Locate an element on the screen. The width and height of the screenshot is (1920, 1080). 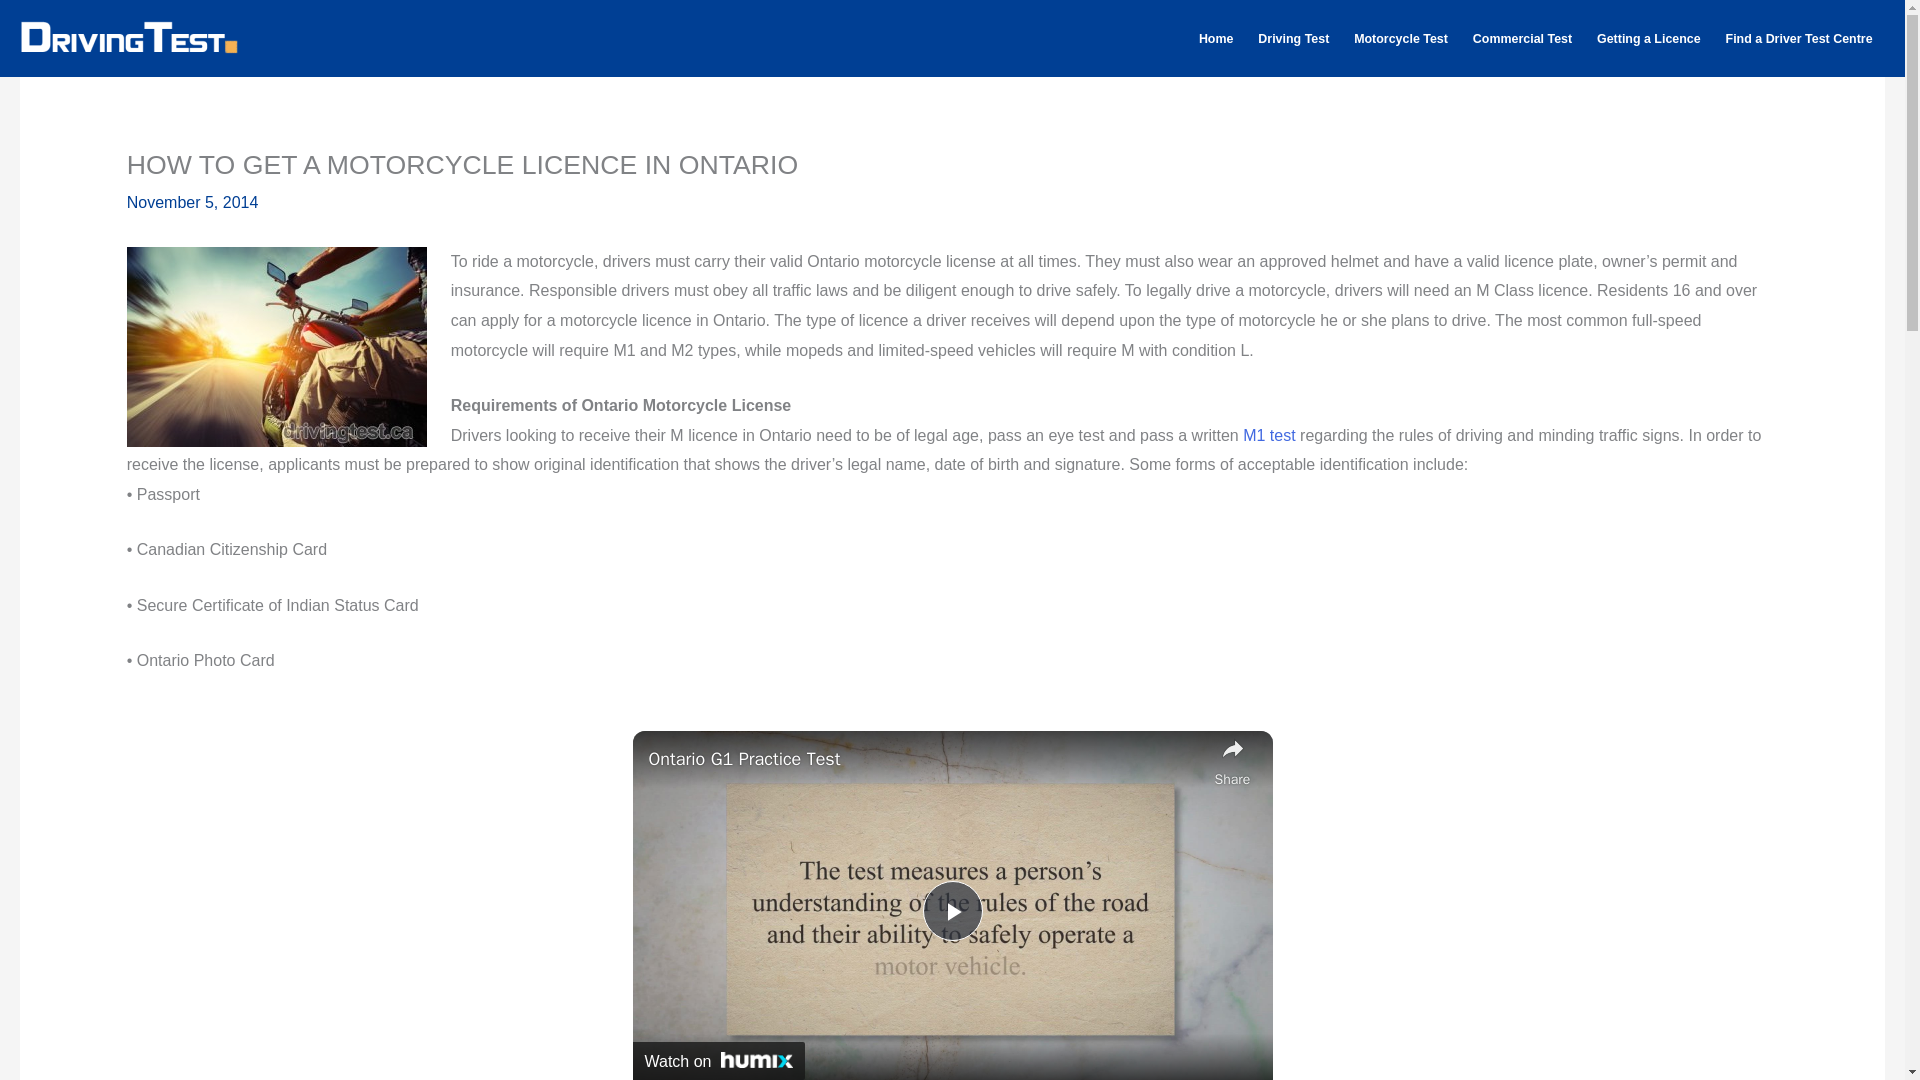
Getting a Licence is located at coordinates (1650, 39).